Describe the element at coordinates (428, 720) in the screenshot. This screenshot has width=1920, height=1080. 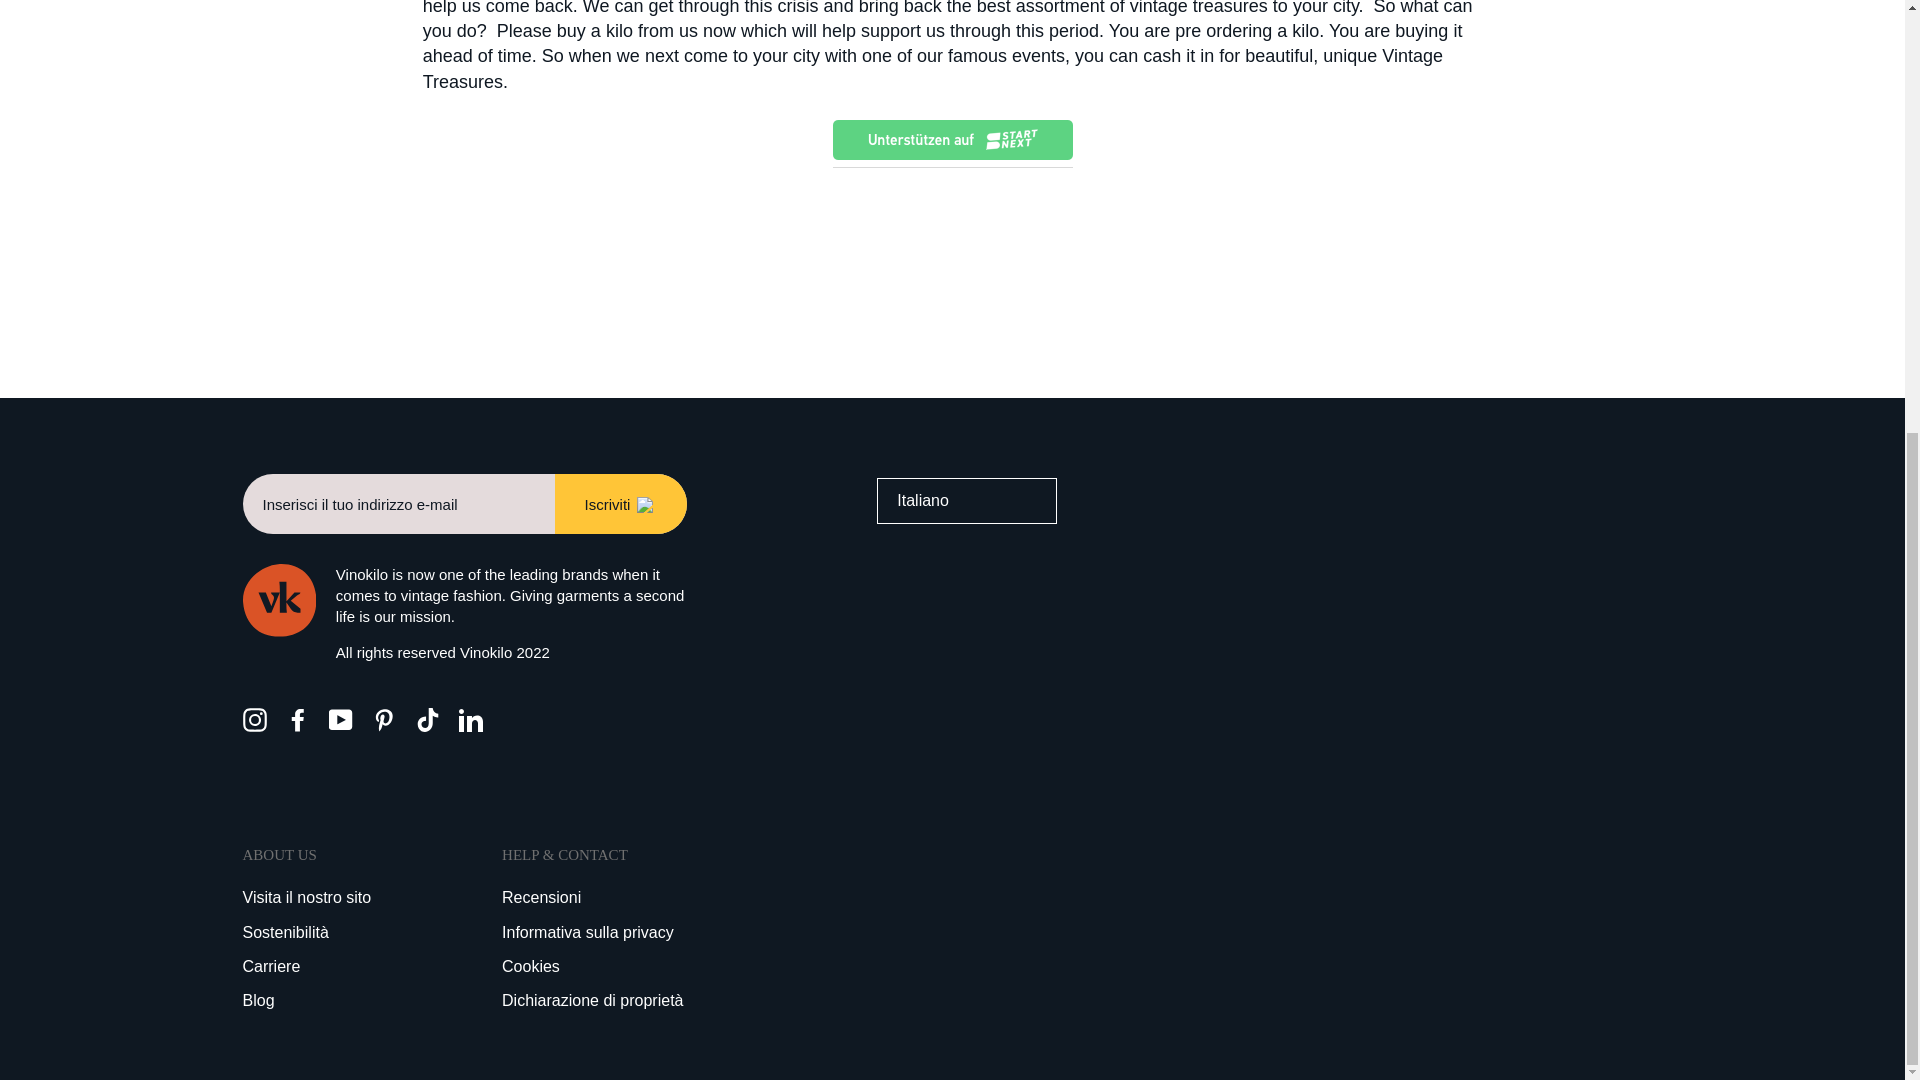
I see `vinokilo.com su TikTok` at that location.